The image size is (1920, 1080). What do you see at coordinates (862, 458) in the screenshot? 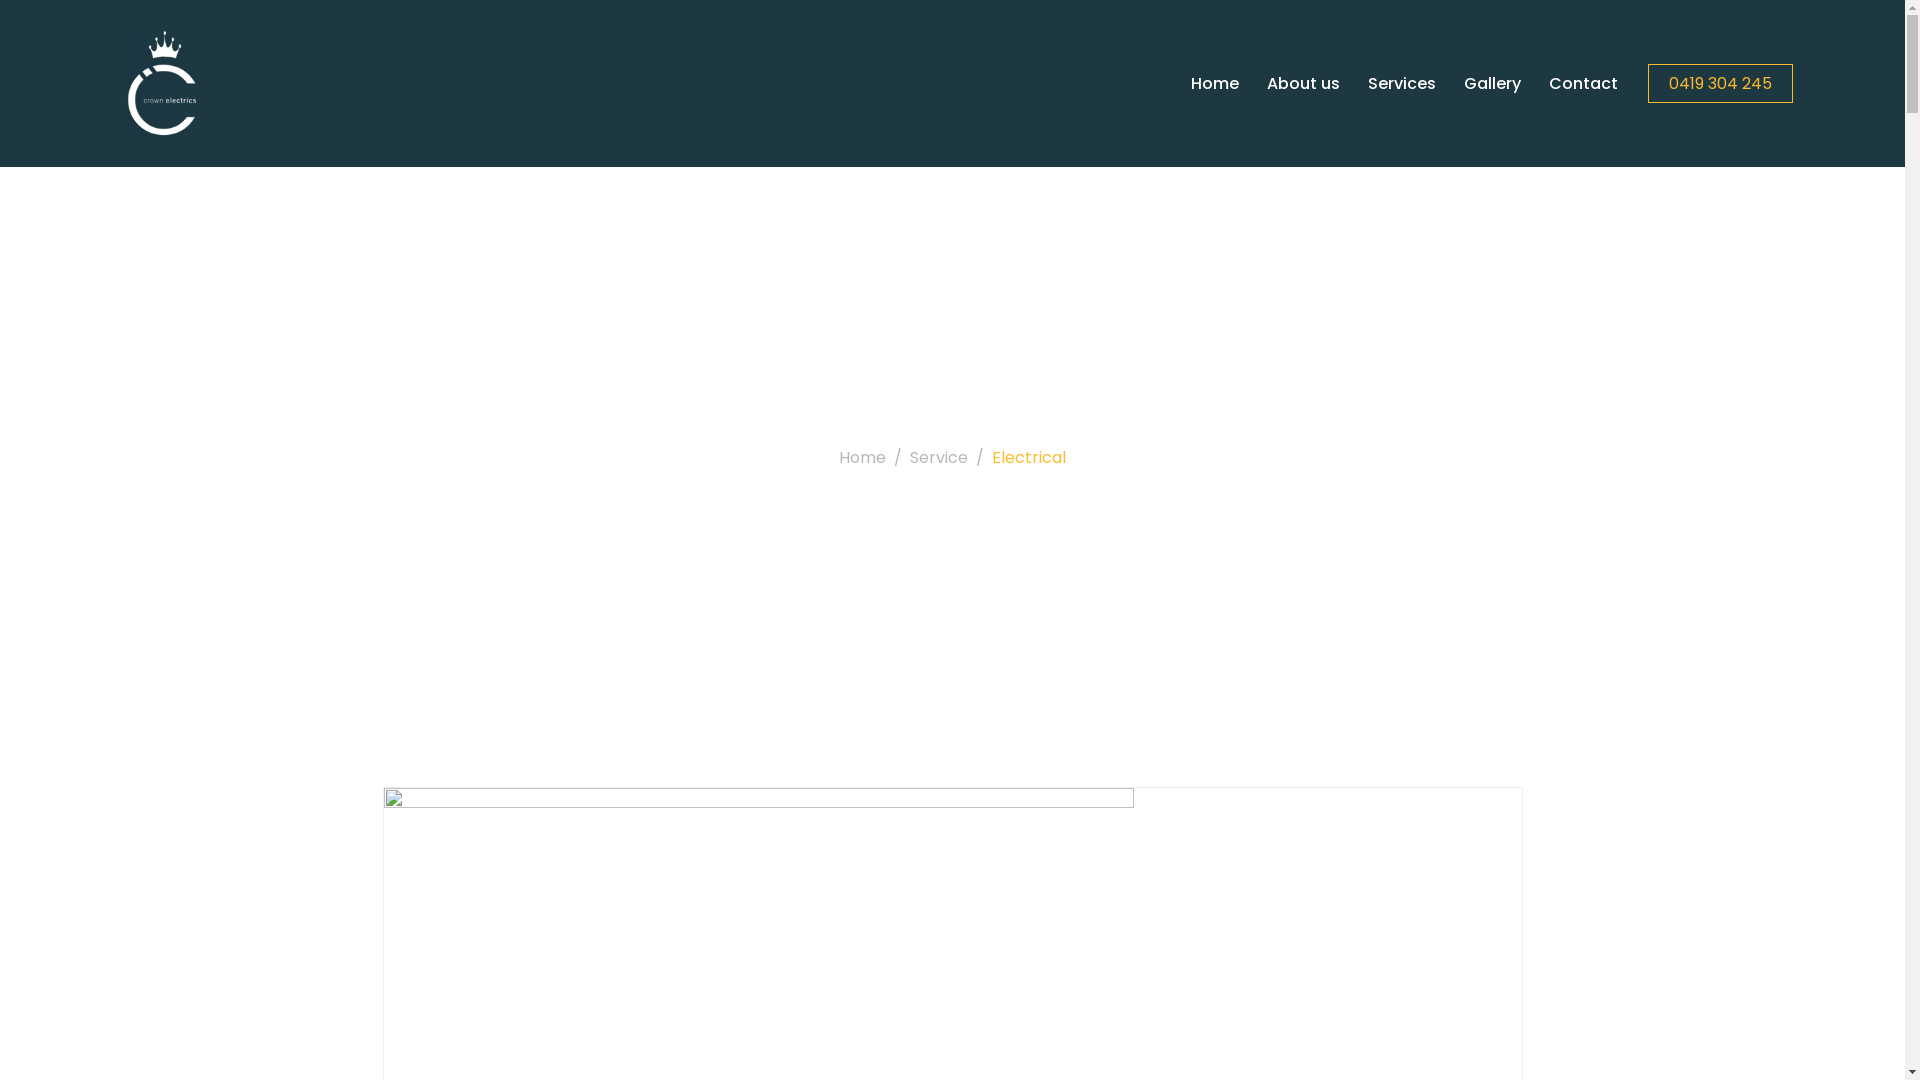
I see `Home` at bounding box center [862, 458].